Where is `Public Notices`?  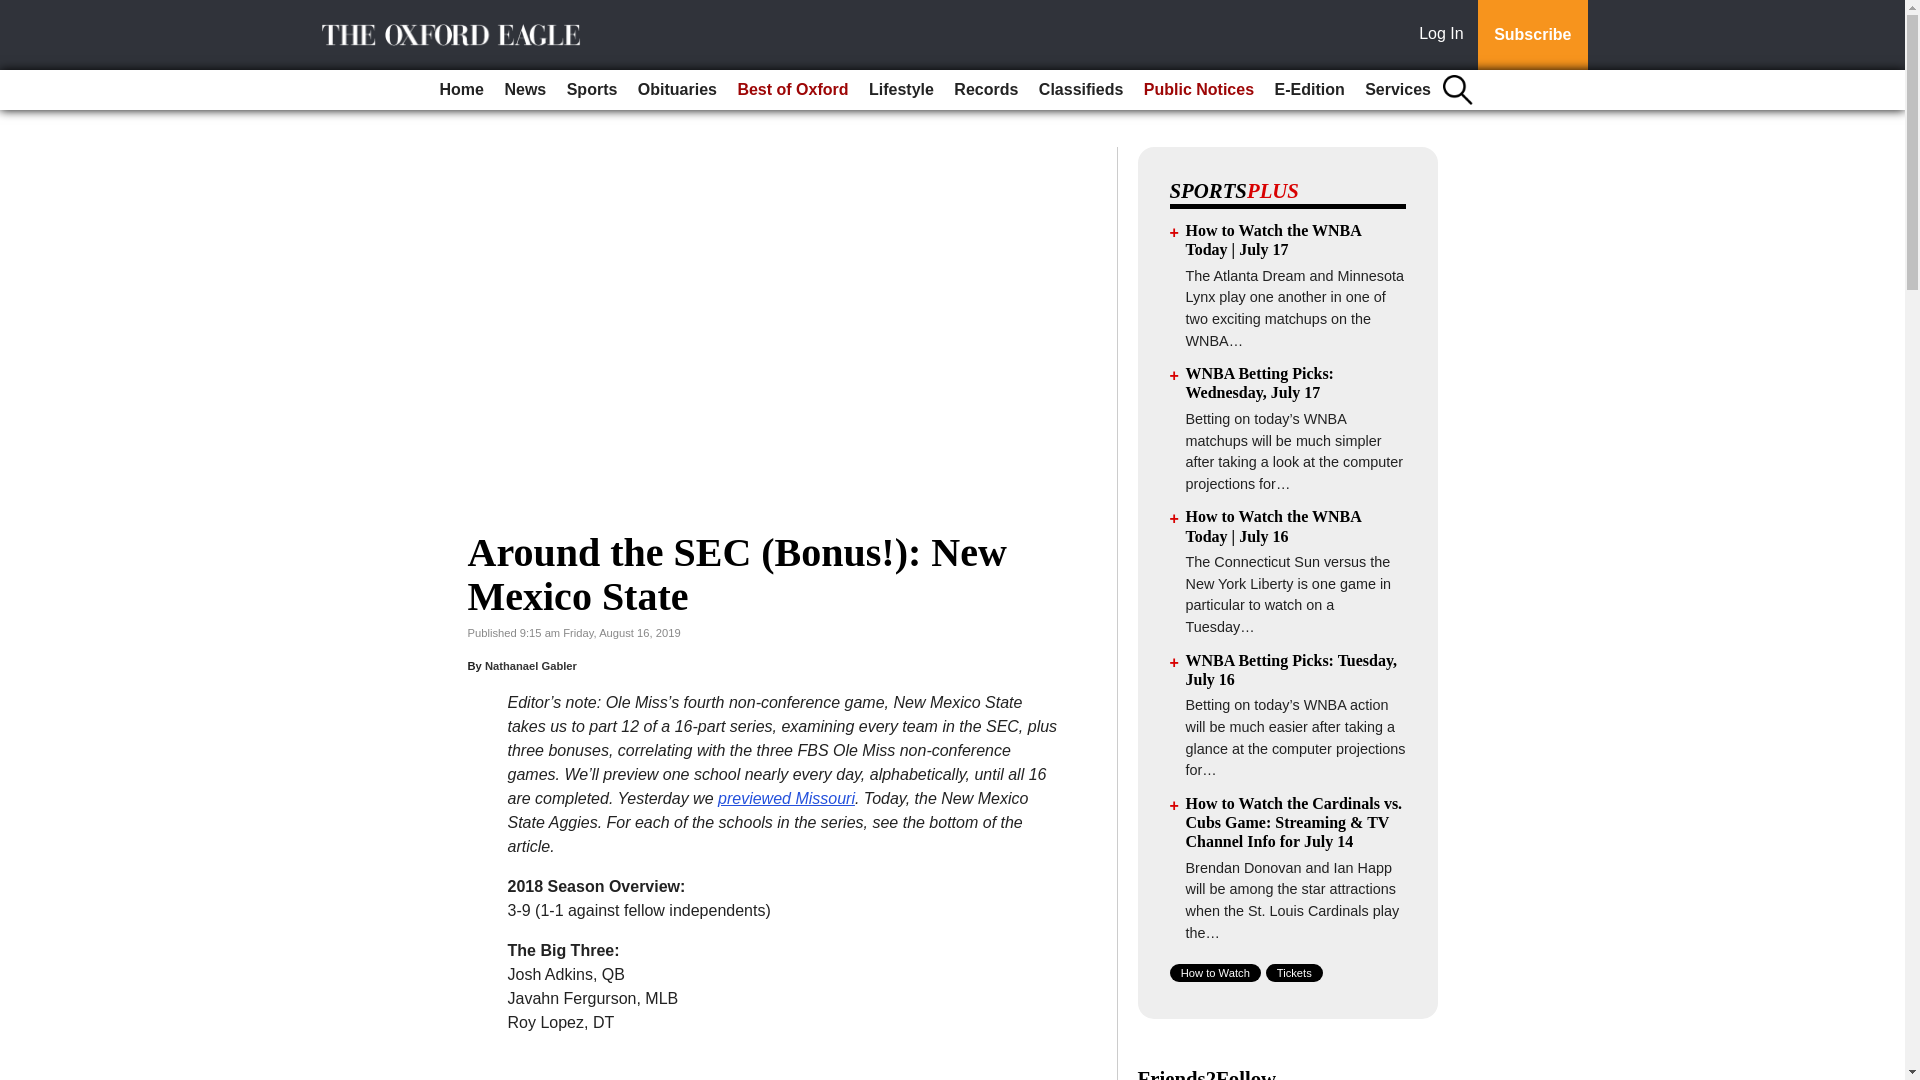
Public Notices is located at coordinates (1198, 90).